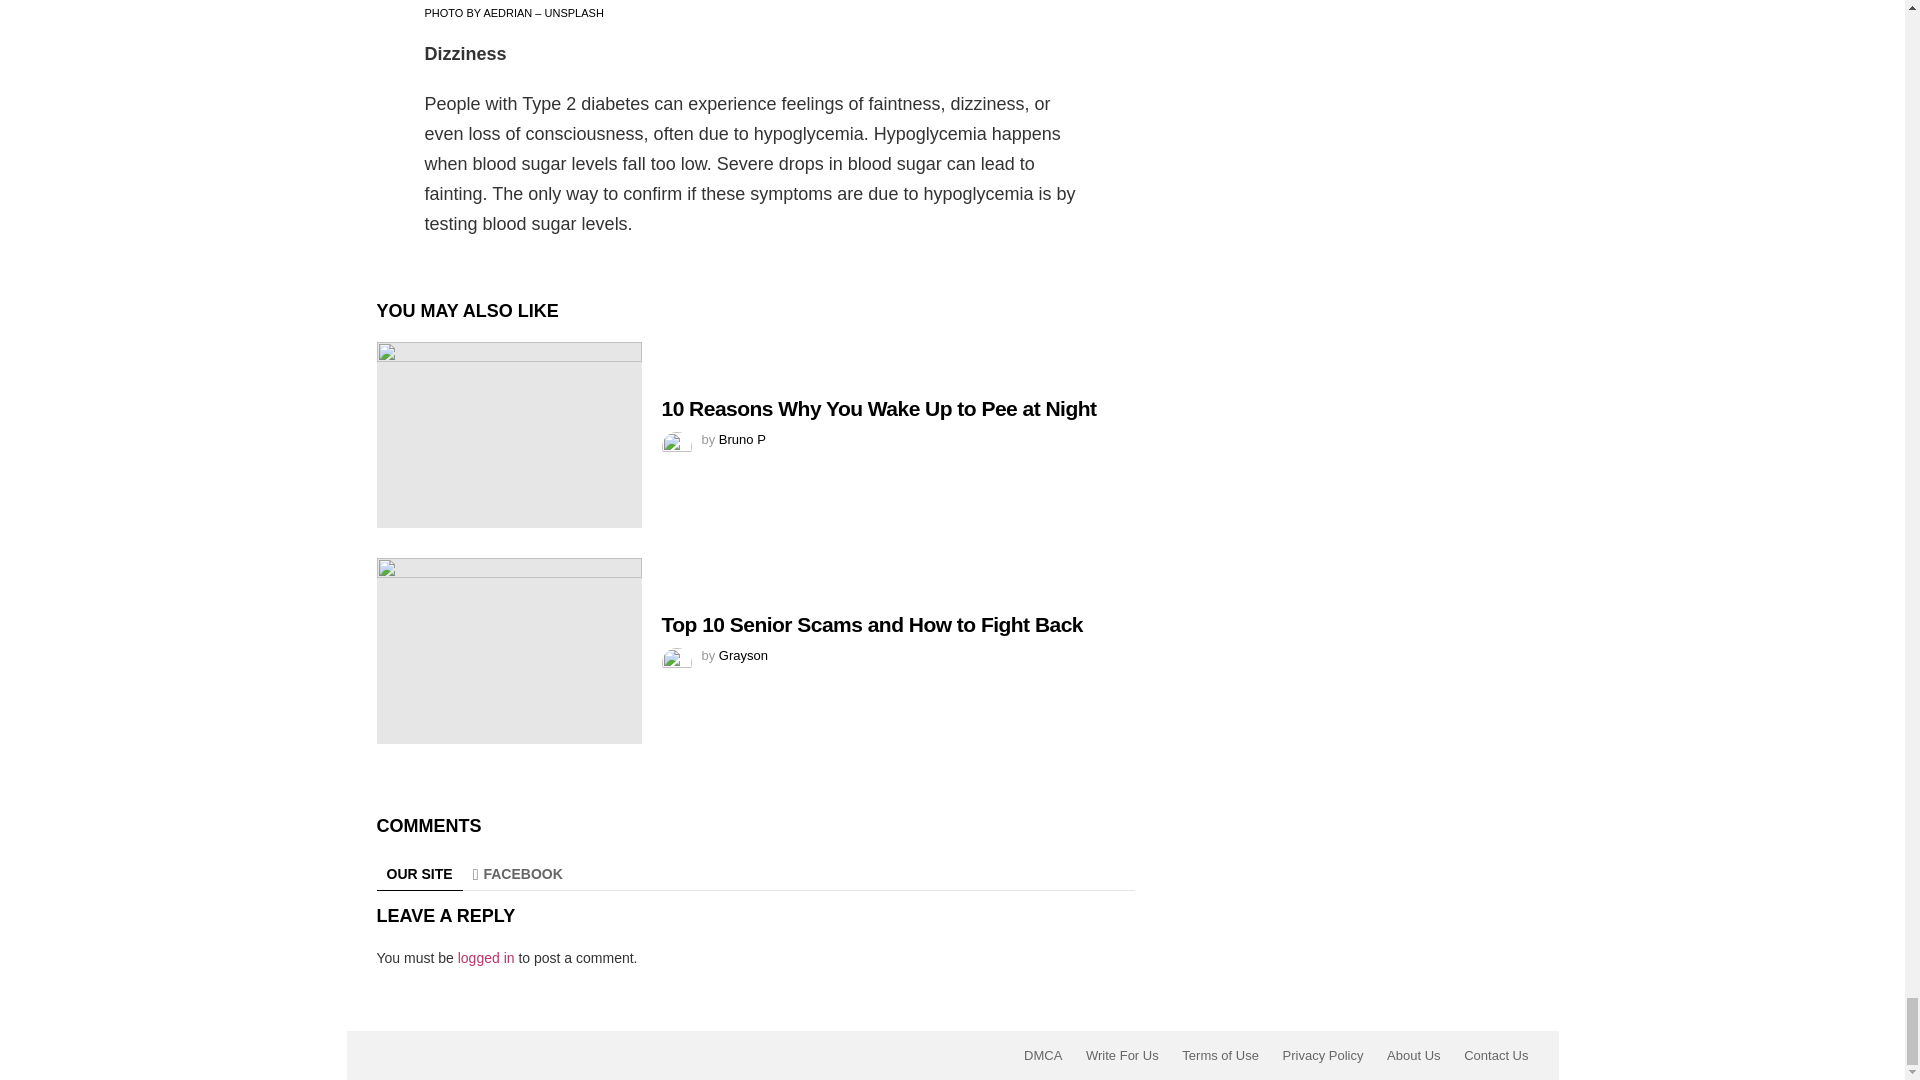 The image size is (1920, 1080). I want to click on Terms of Use, so click(1220, 1055).